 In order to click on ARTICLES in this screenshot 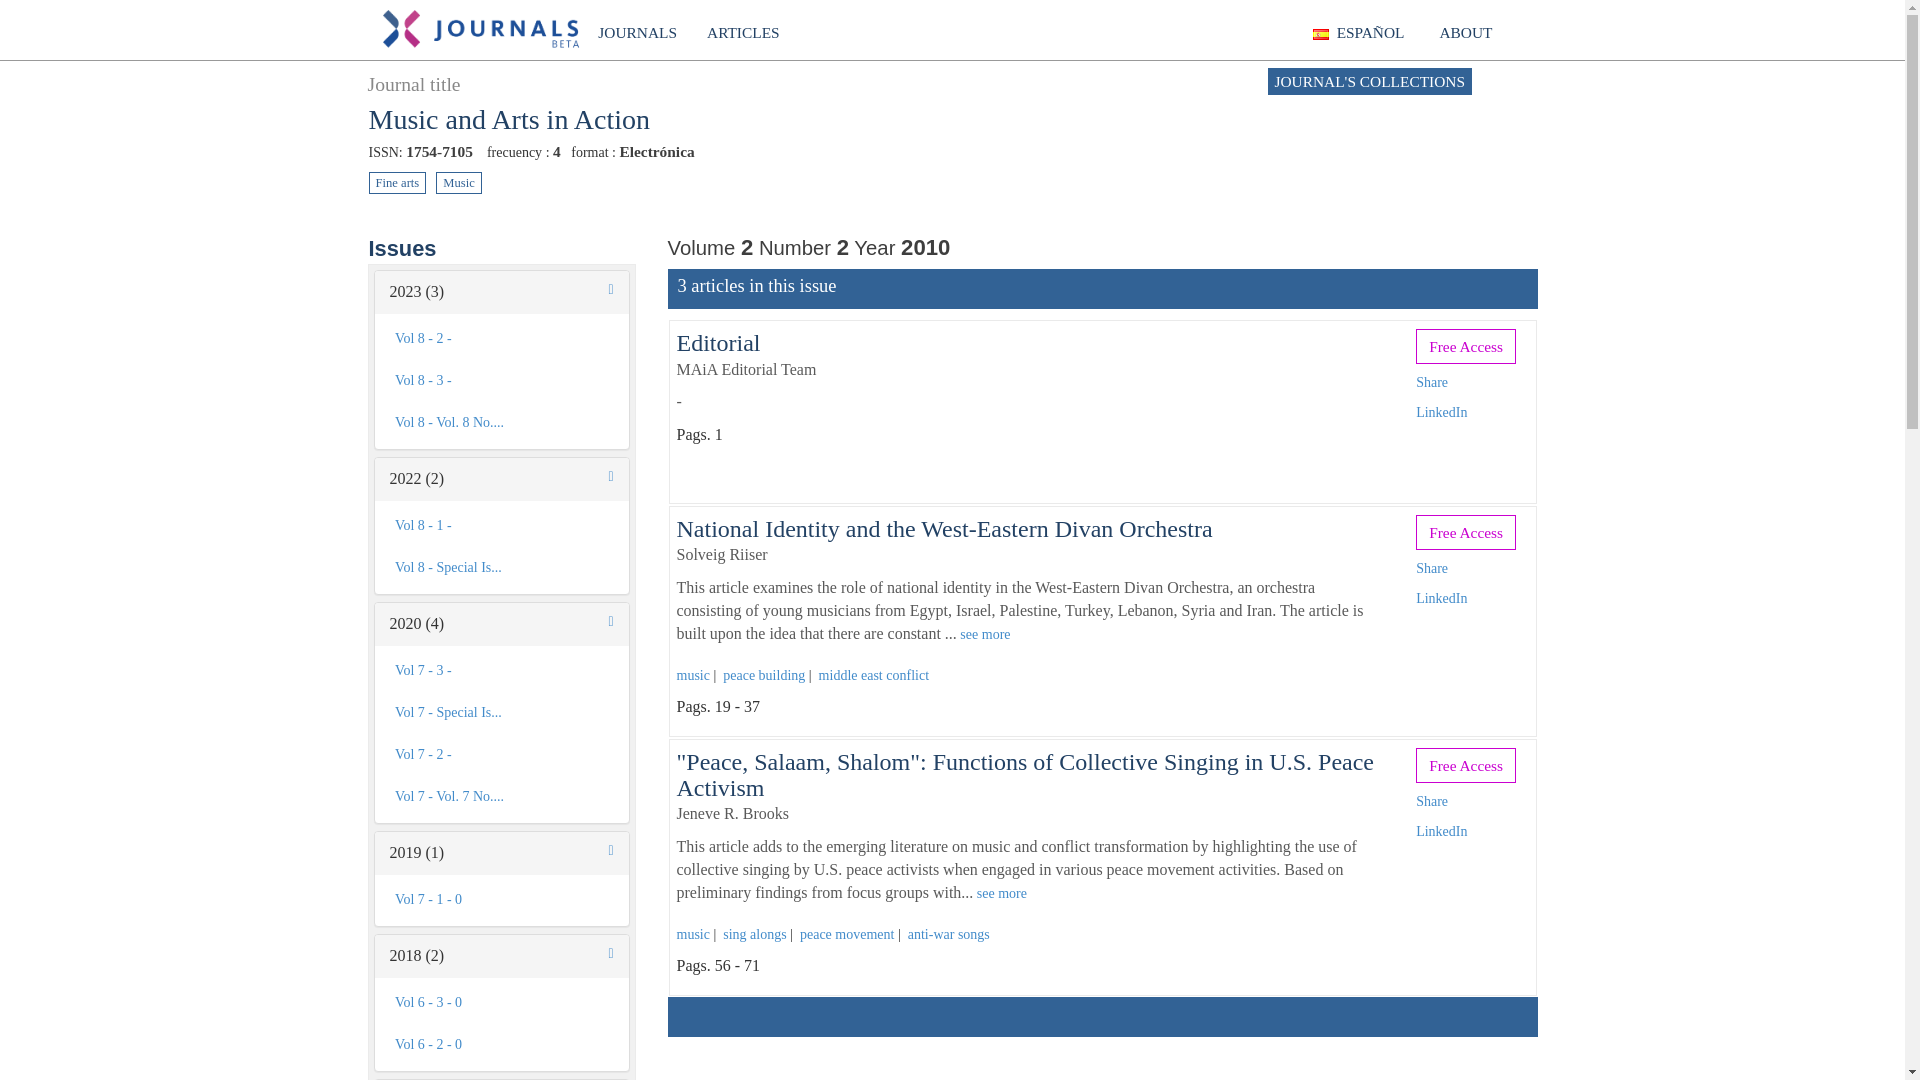, I will do `click(742, 32)`.